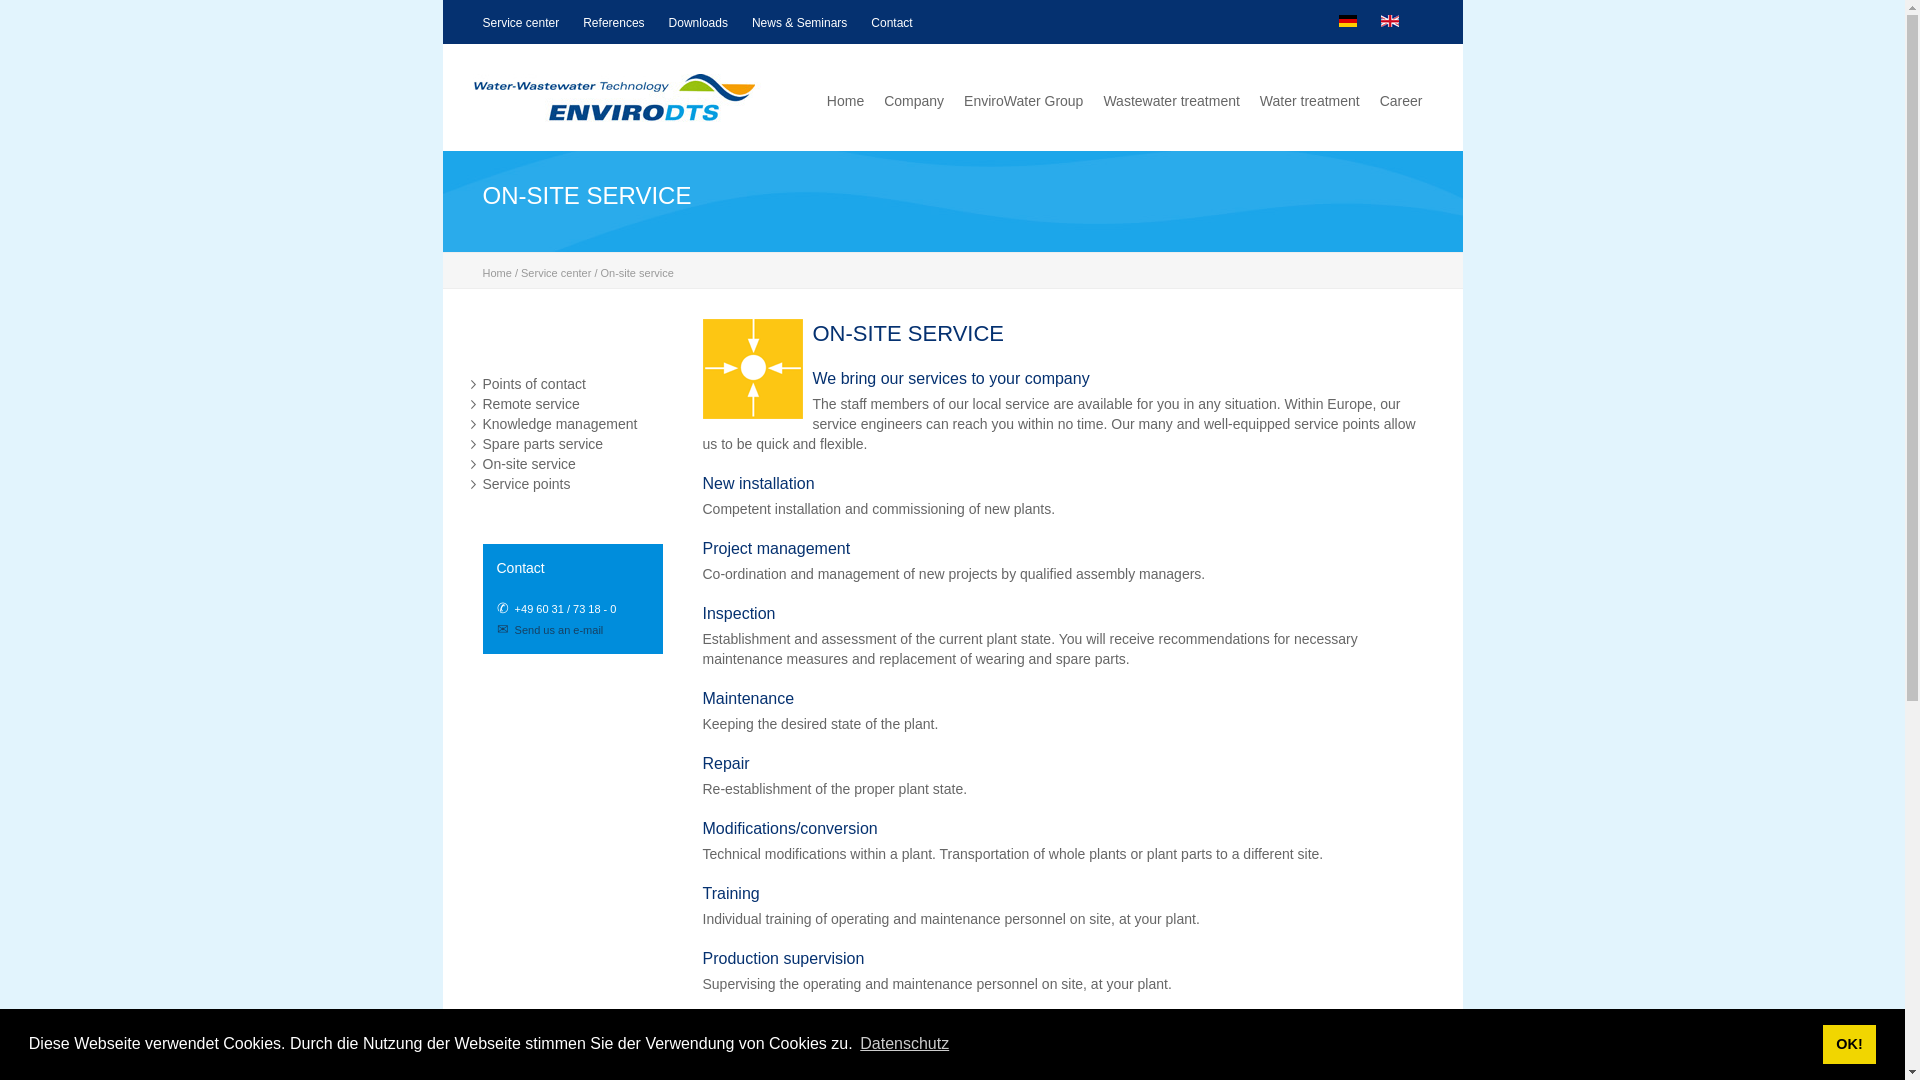 This screenshot has width=1920, height=1080. Describe the element at coordinates (1170, 100) in the screenshot. I see `Wastewater treatment` at that location.